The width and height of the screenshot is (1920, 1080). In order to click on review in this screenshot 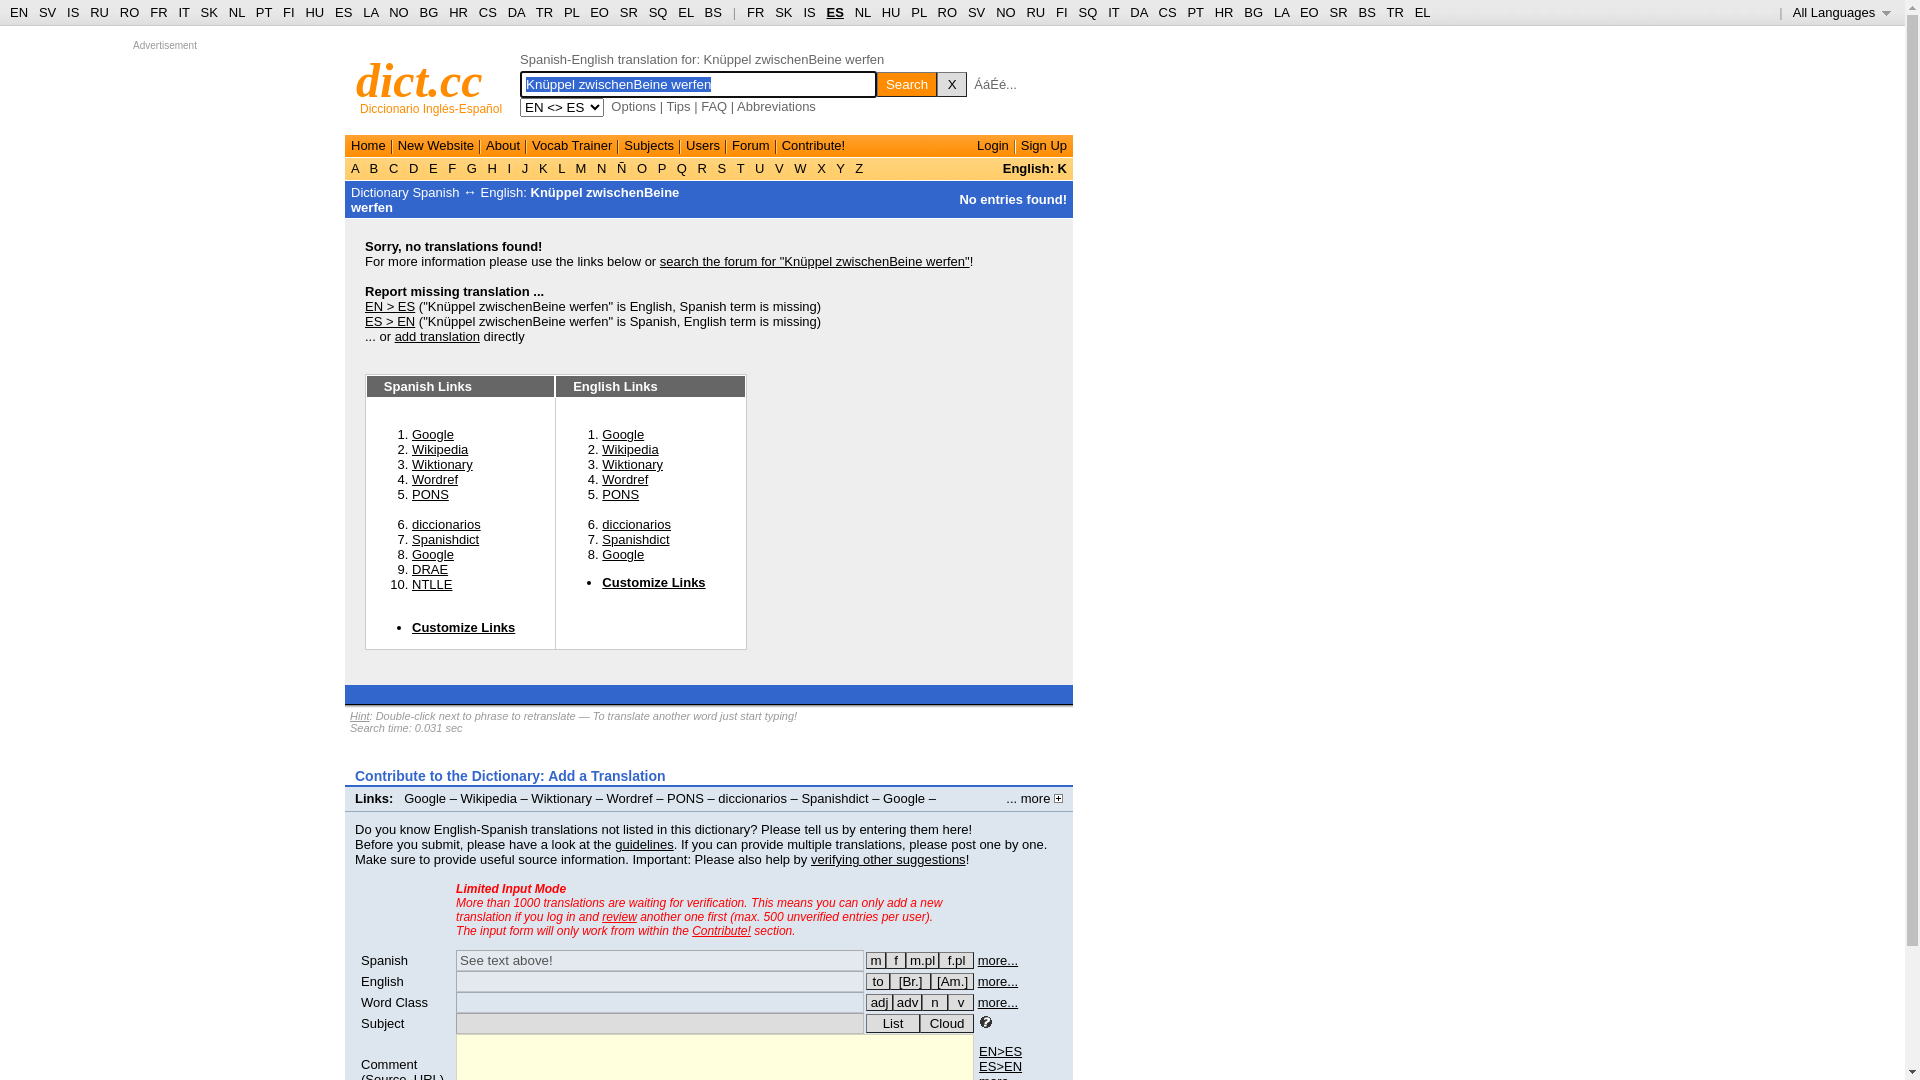, I will do `click(620, 917)`.